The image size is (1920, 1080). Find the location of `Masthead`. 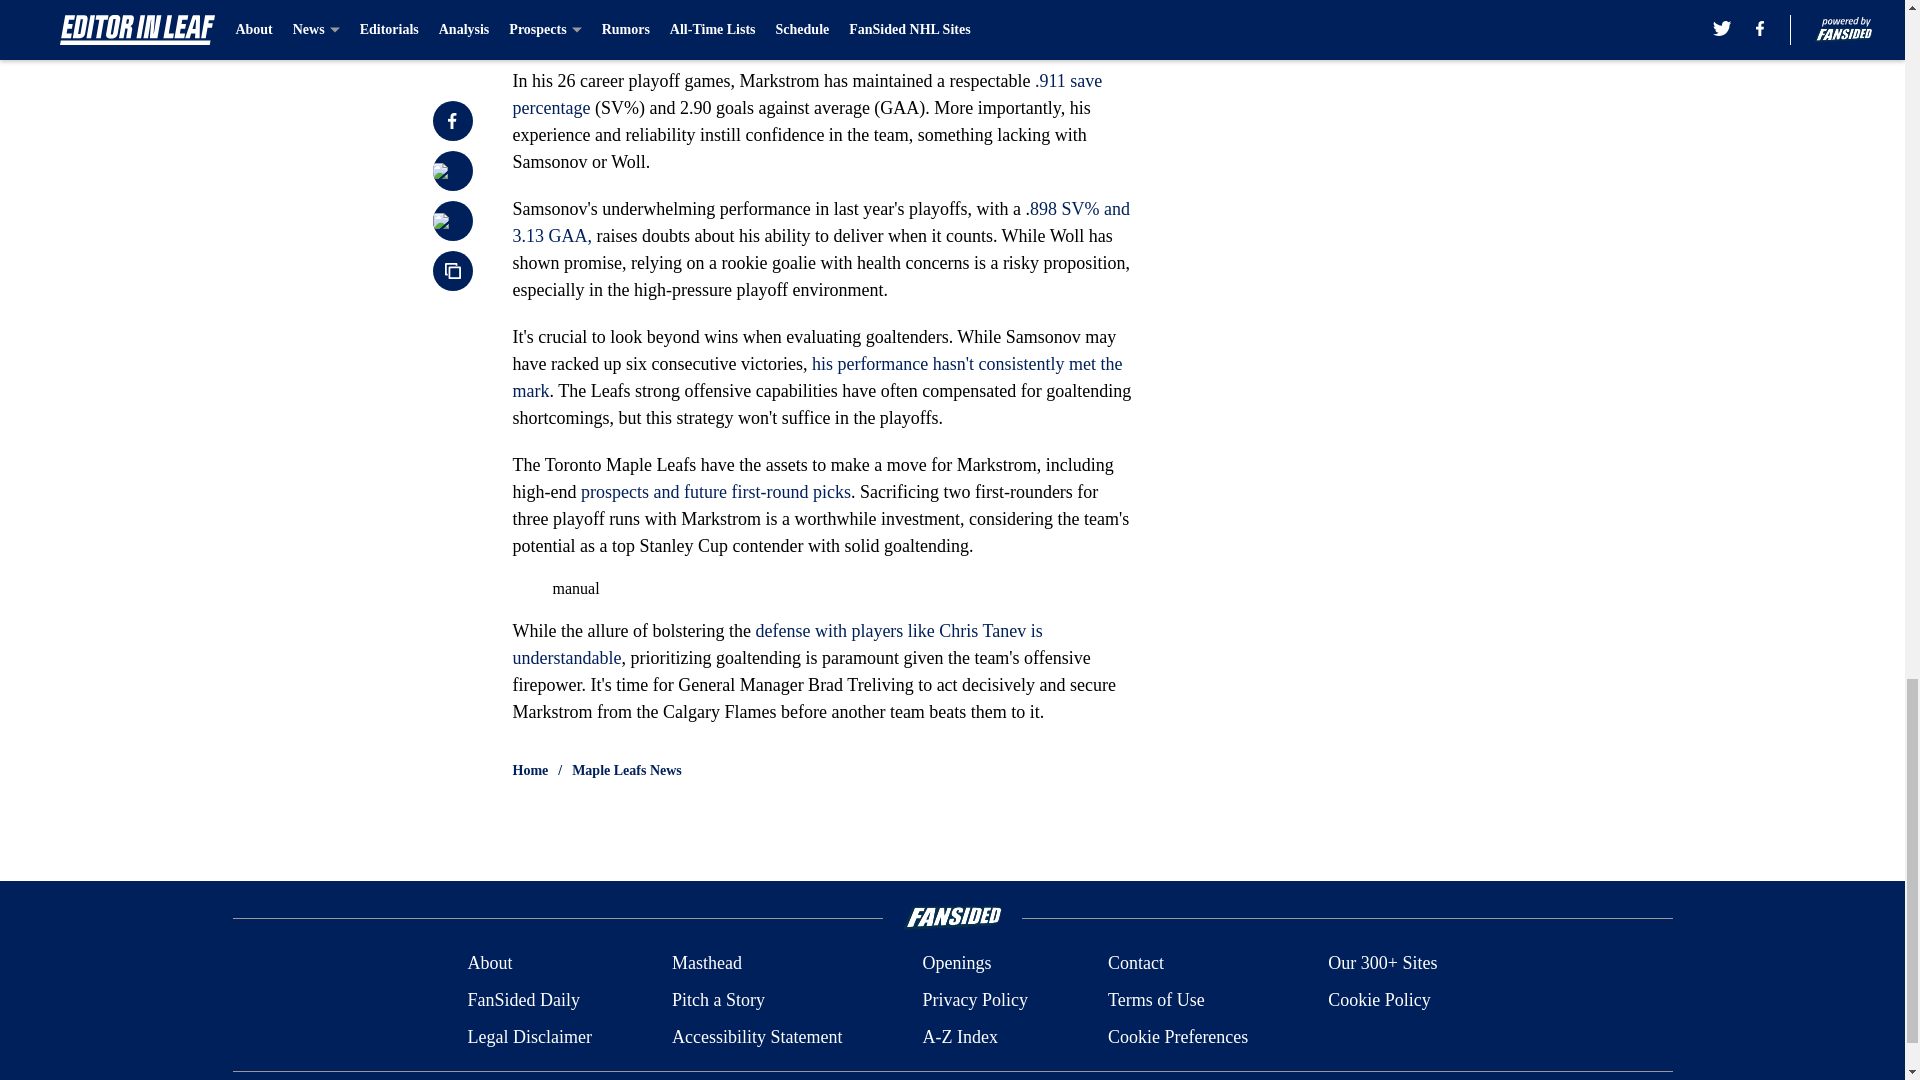

Masthead is located at coordinates (706, 964).